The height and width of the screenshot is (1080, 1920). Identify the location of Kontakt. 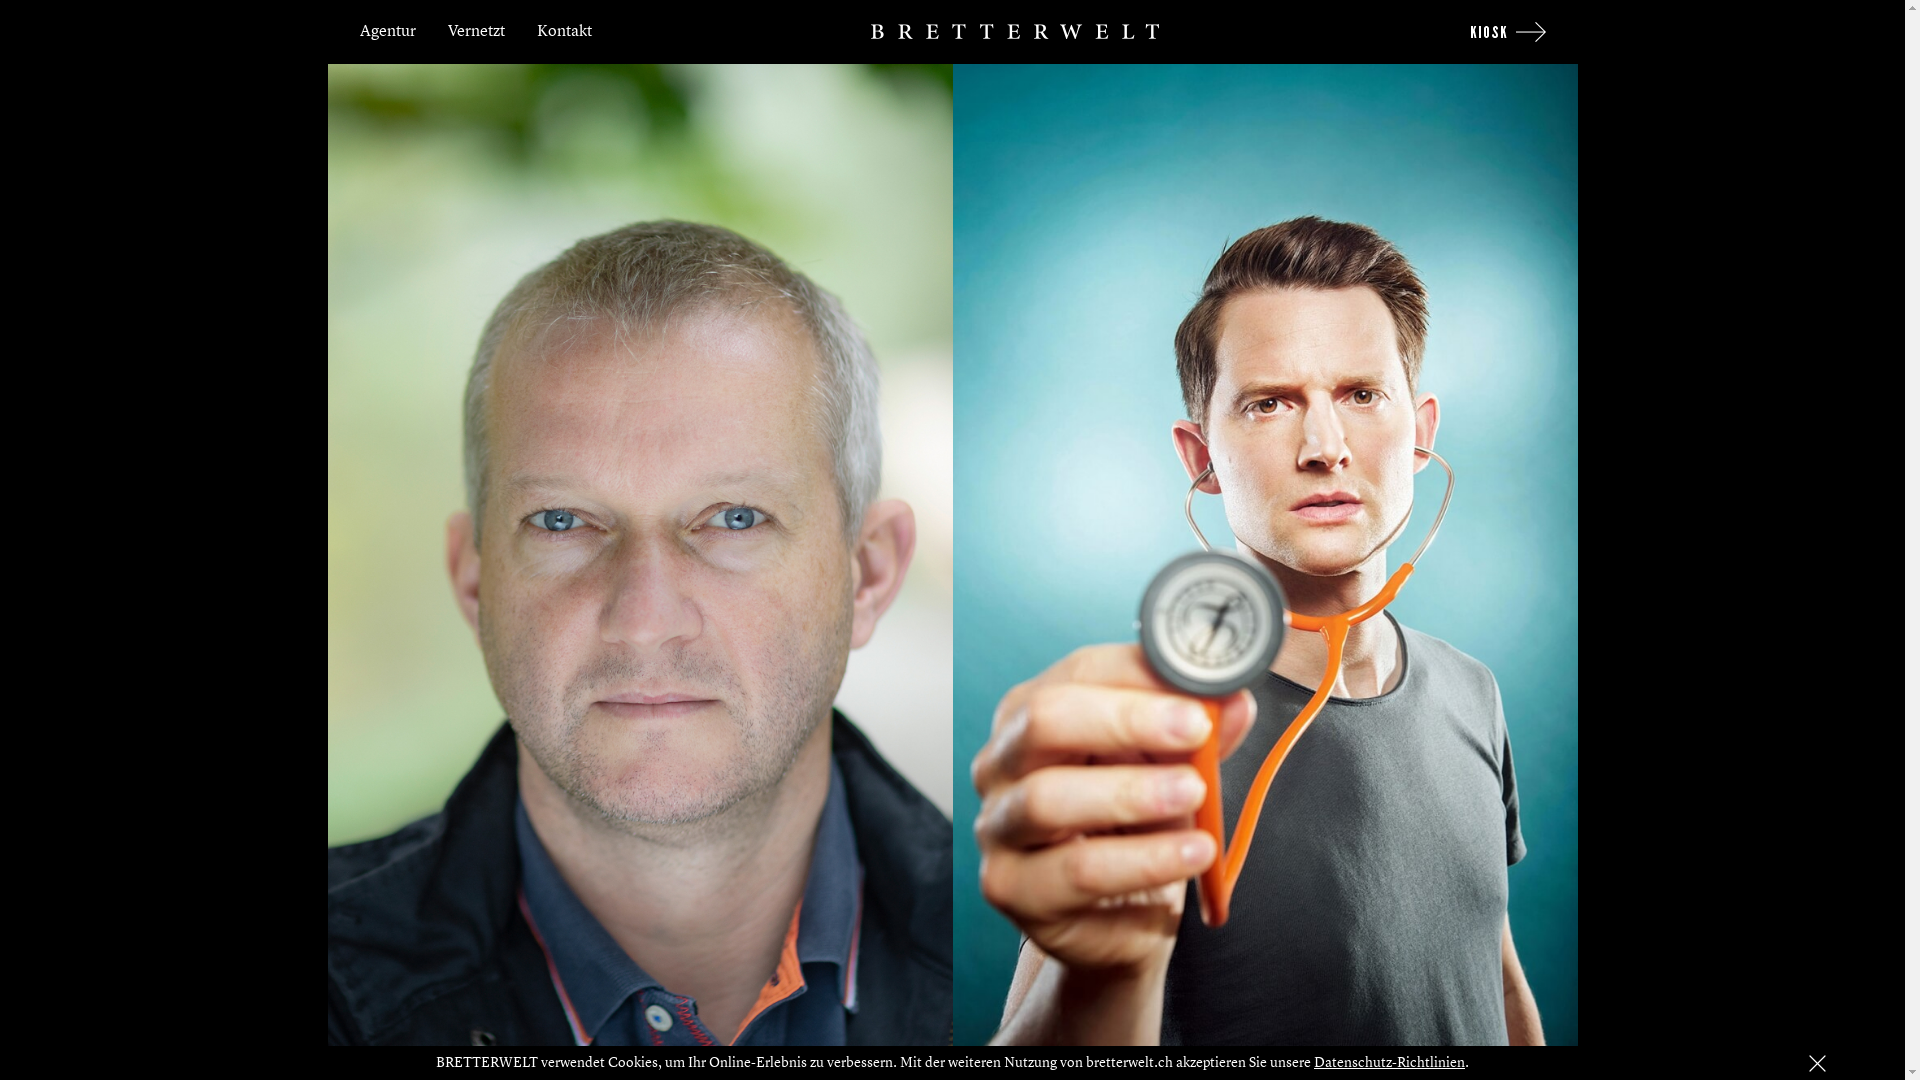
(564, 32).